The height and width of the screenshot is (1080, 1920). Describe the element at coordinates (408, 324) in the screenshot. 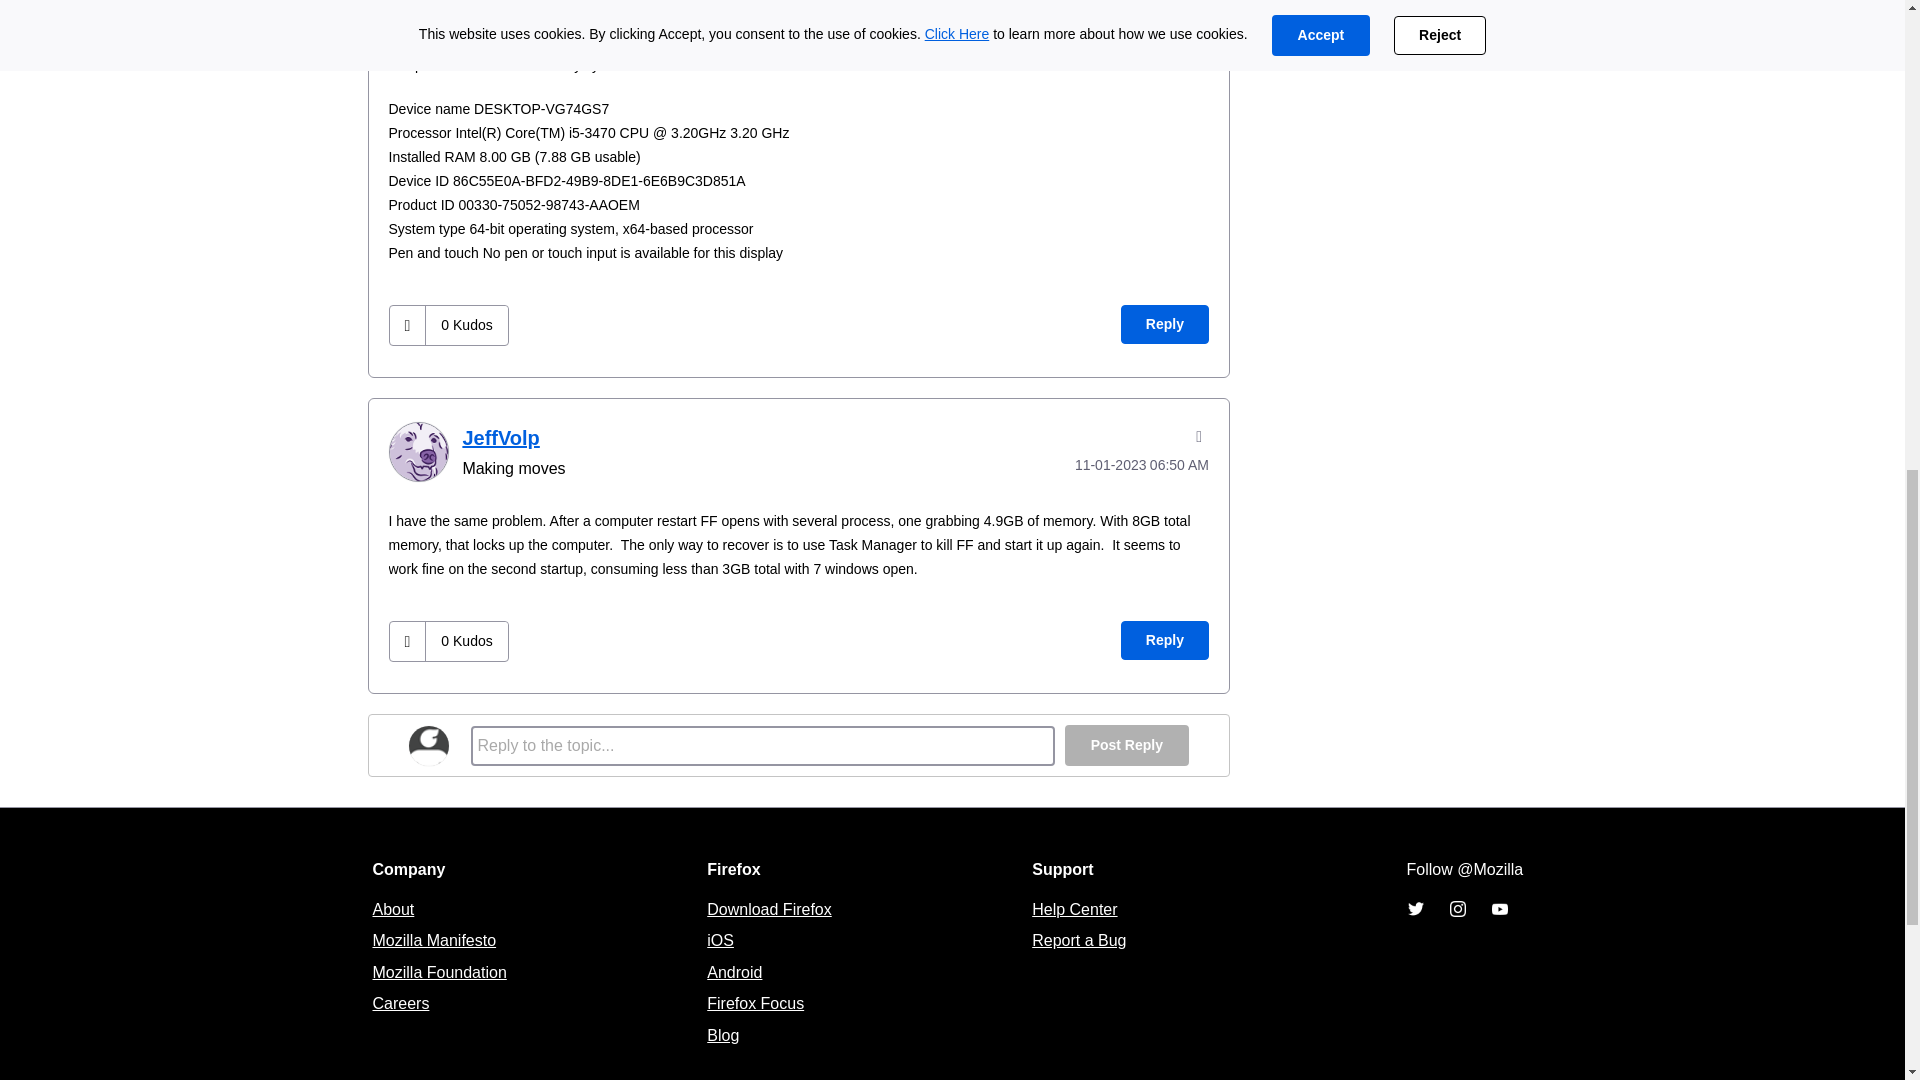

I see `Click here to give kudos to this post.` at that location.